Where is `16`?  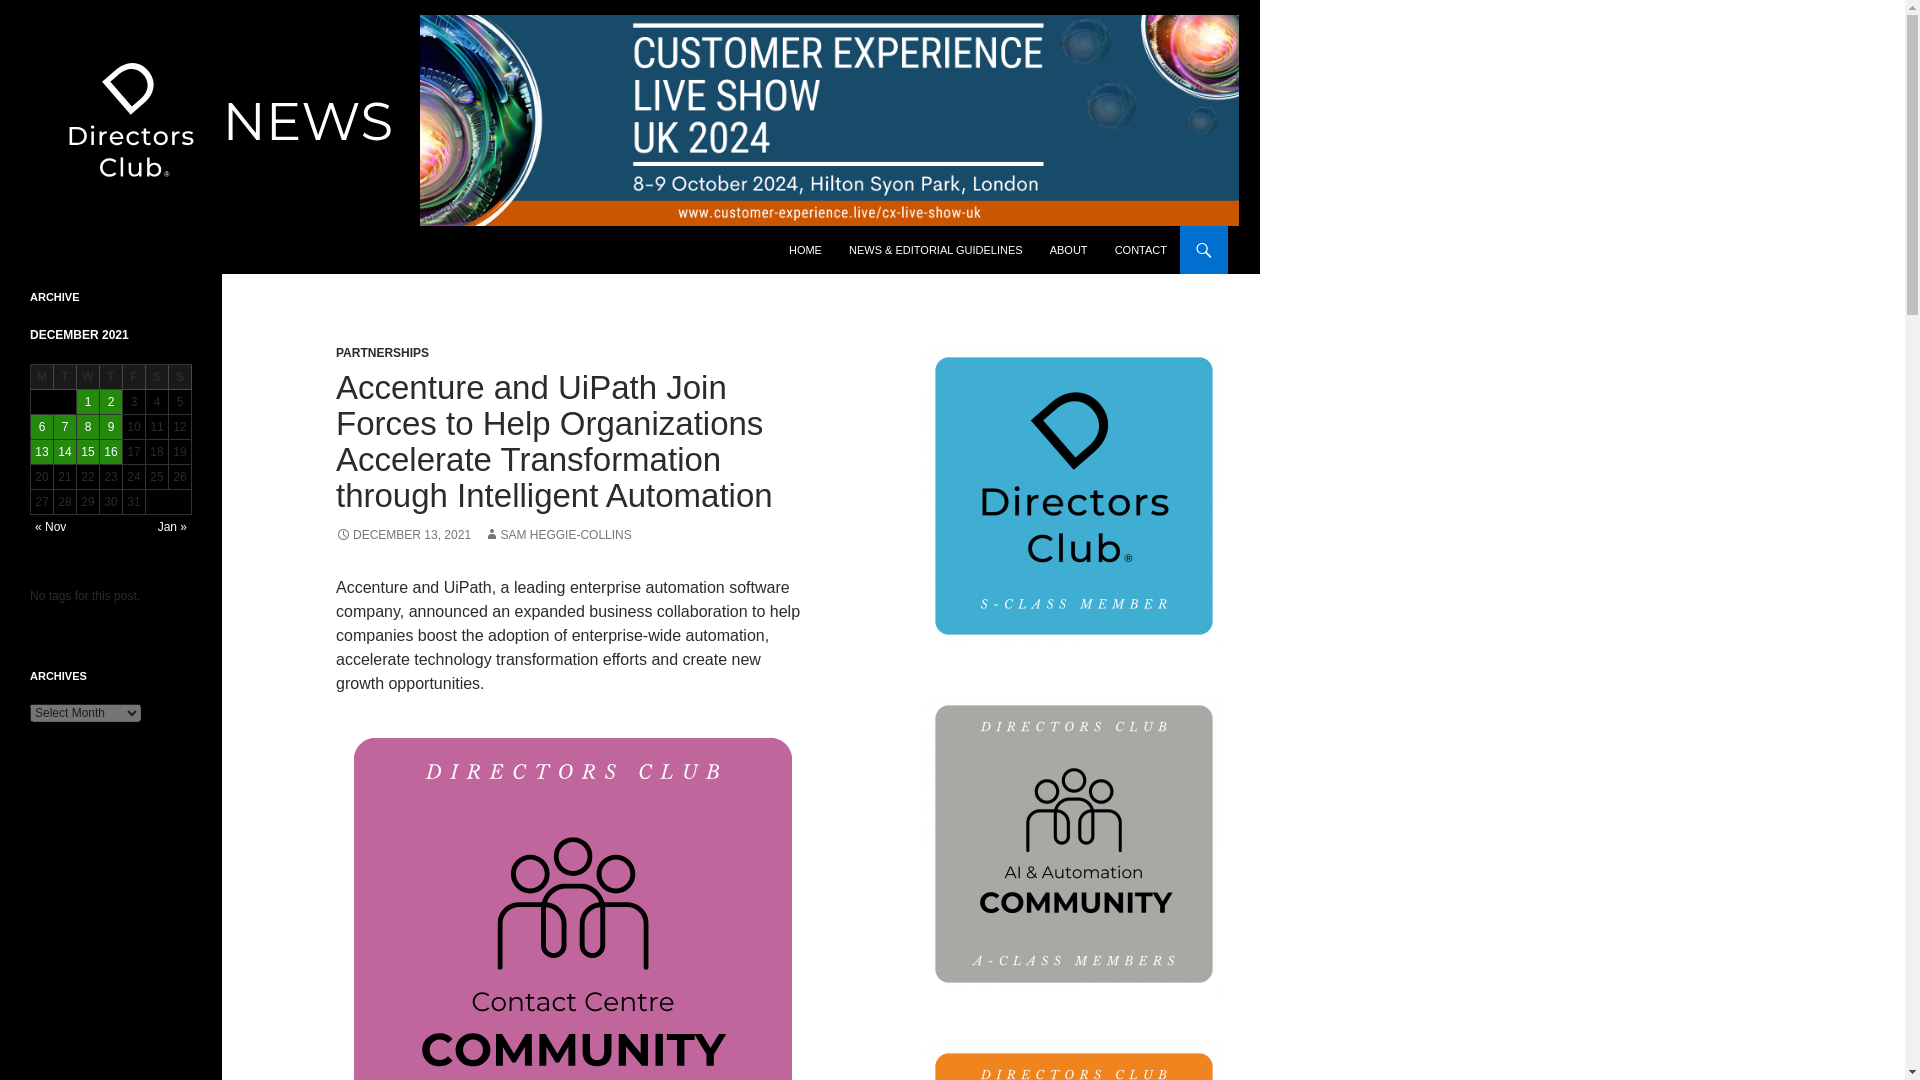 16 is located at coordinates (110, 452).